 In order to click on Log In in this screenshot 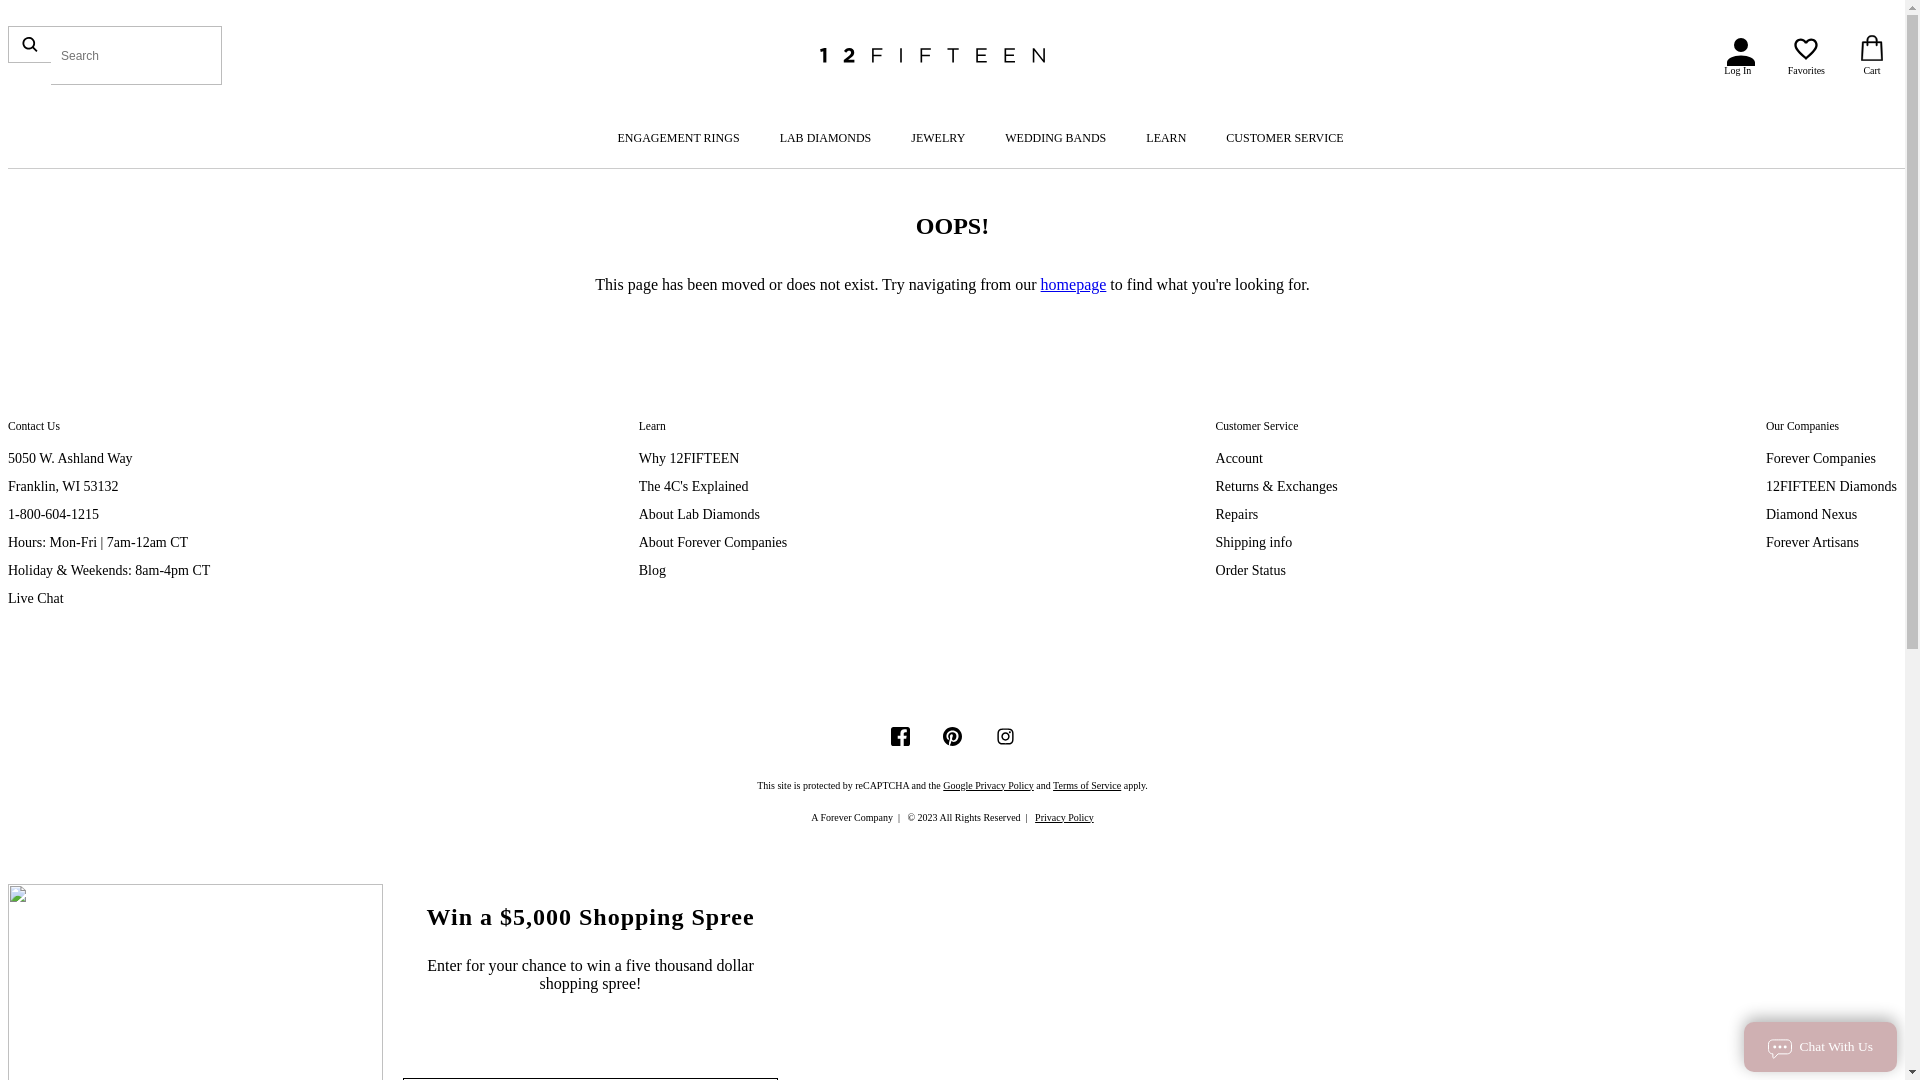, I will do `click(1738, 56)`.